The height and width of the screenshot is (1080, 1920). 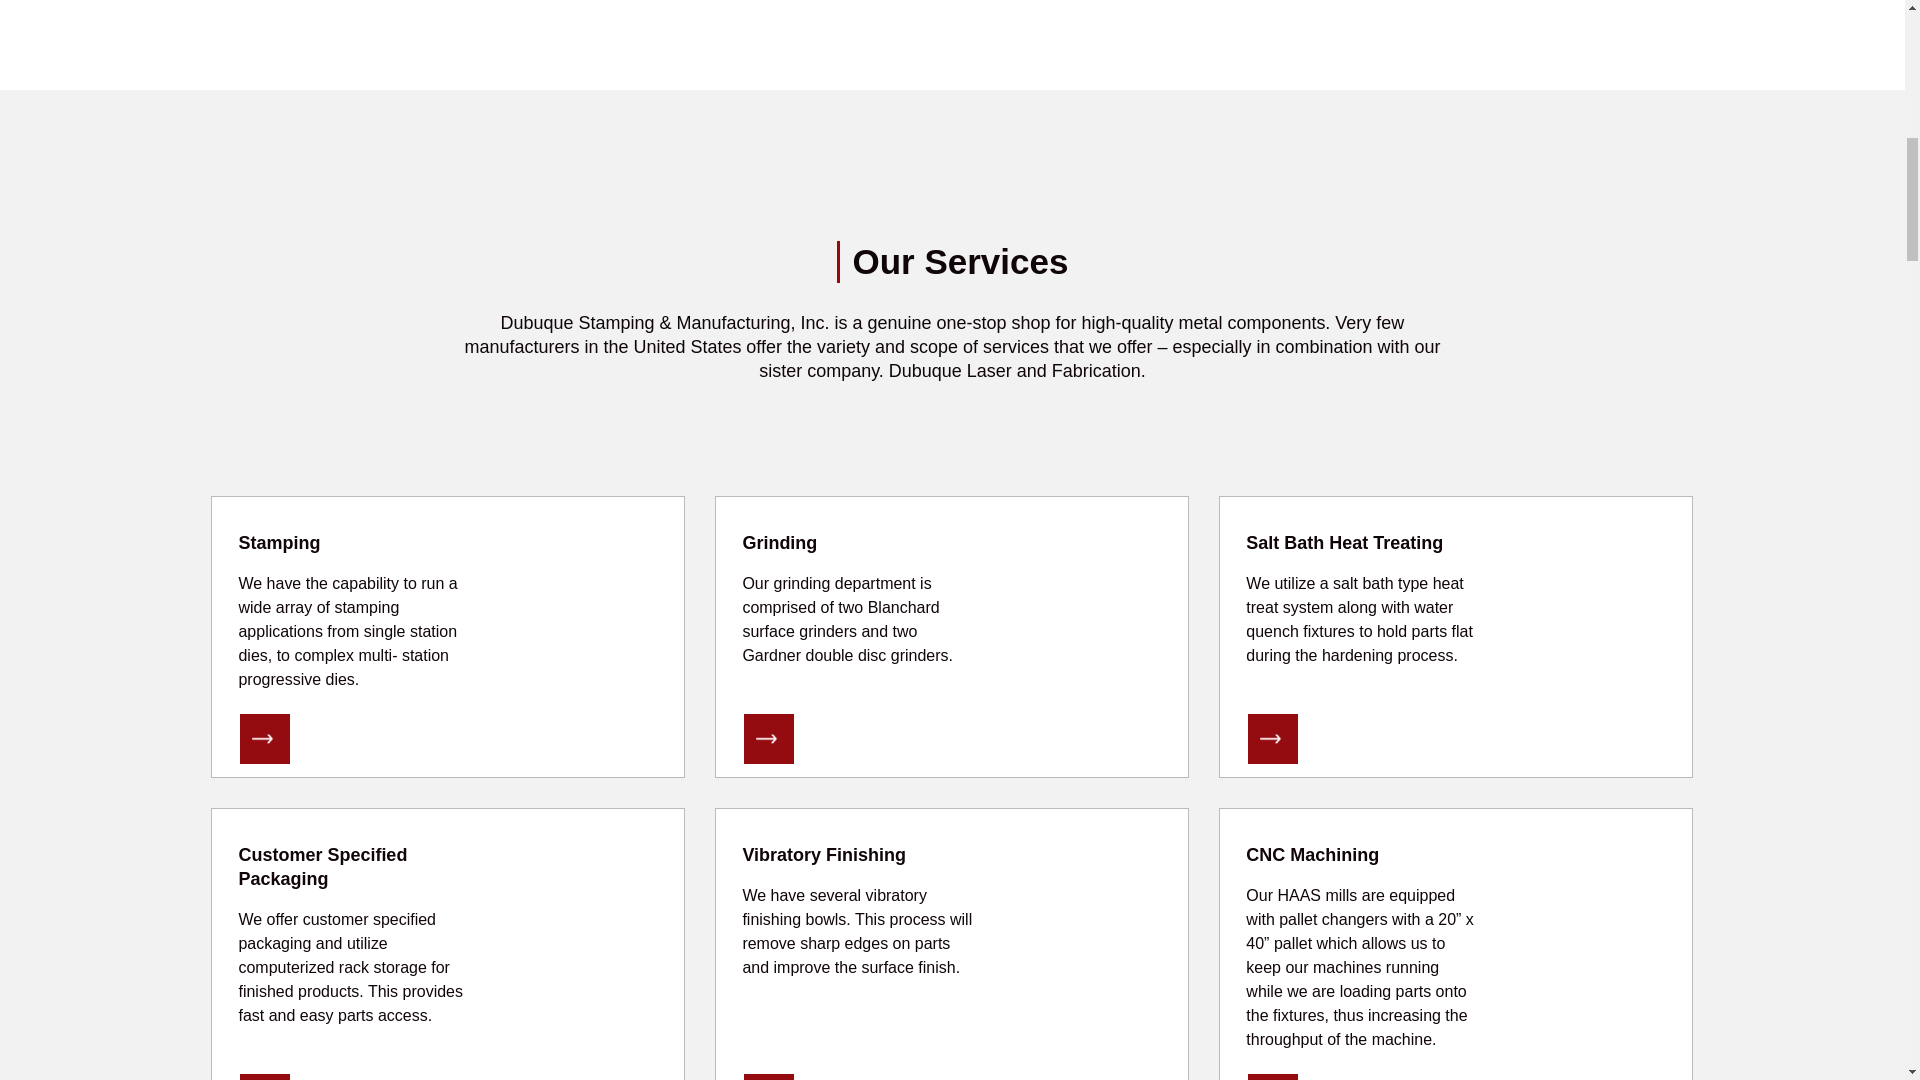 I want to click on Grinding, so click(x=769, y=738).